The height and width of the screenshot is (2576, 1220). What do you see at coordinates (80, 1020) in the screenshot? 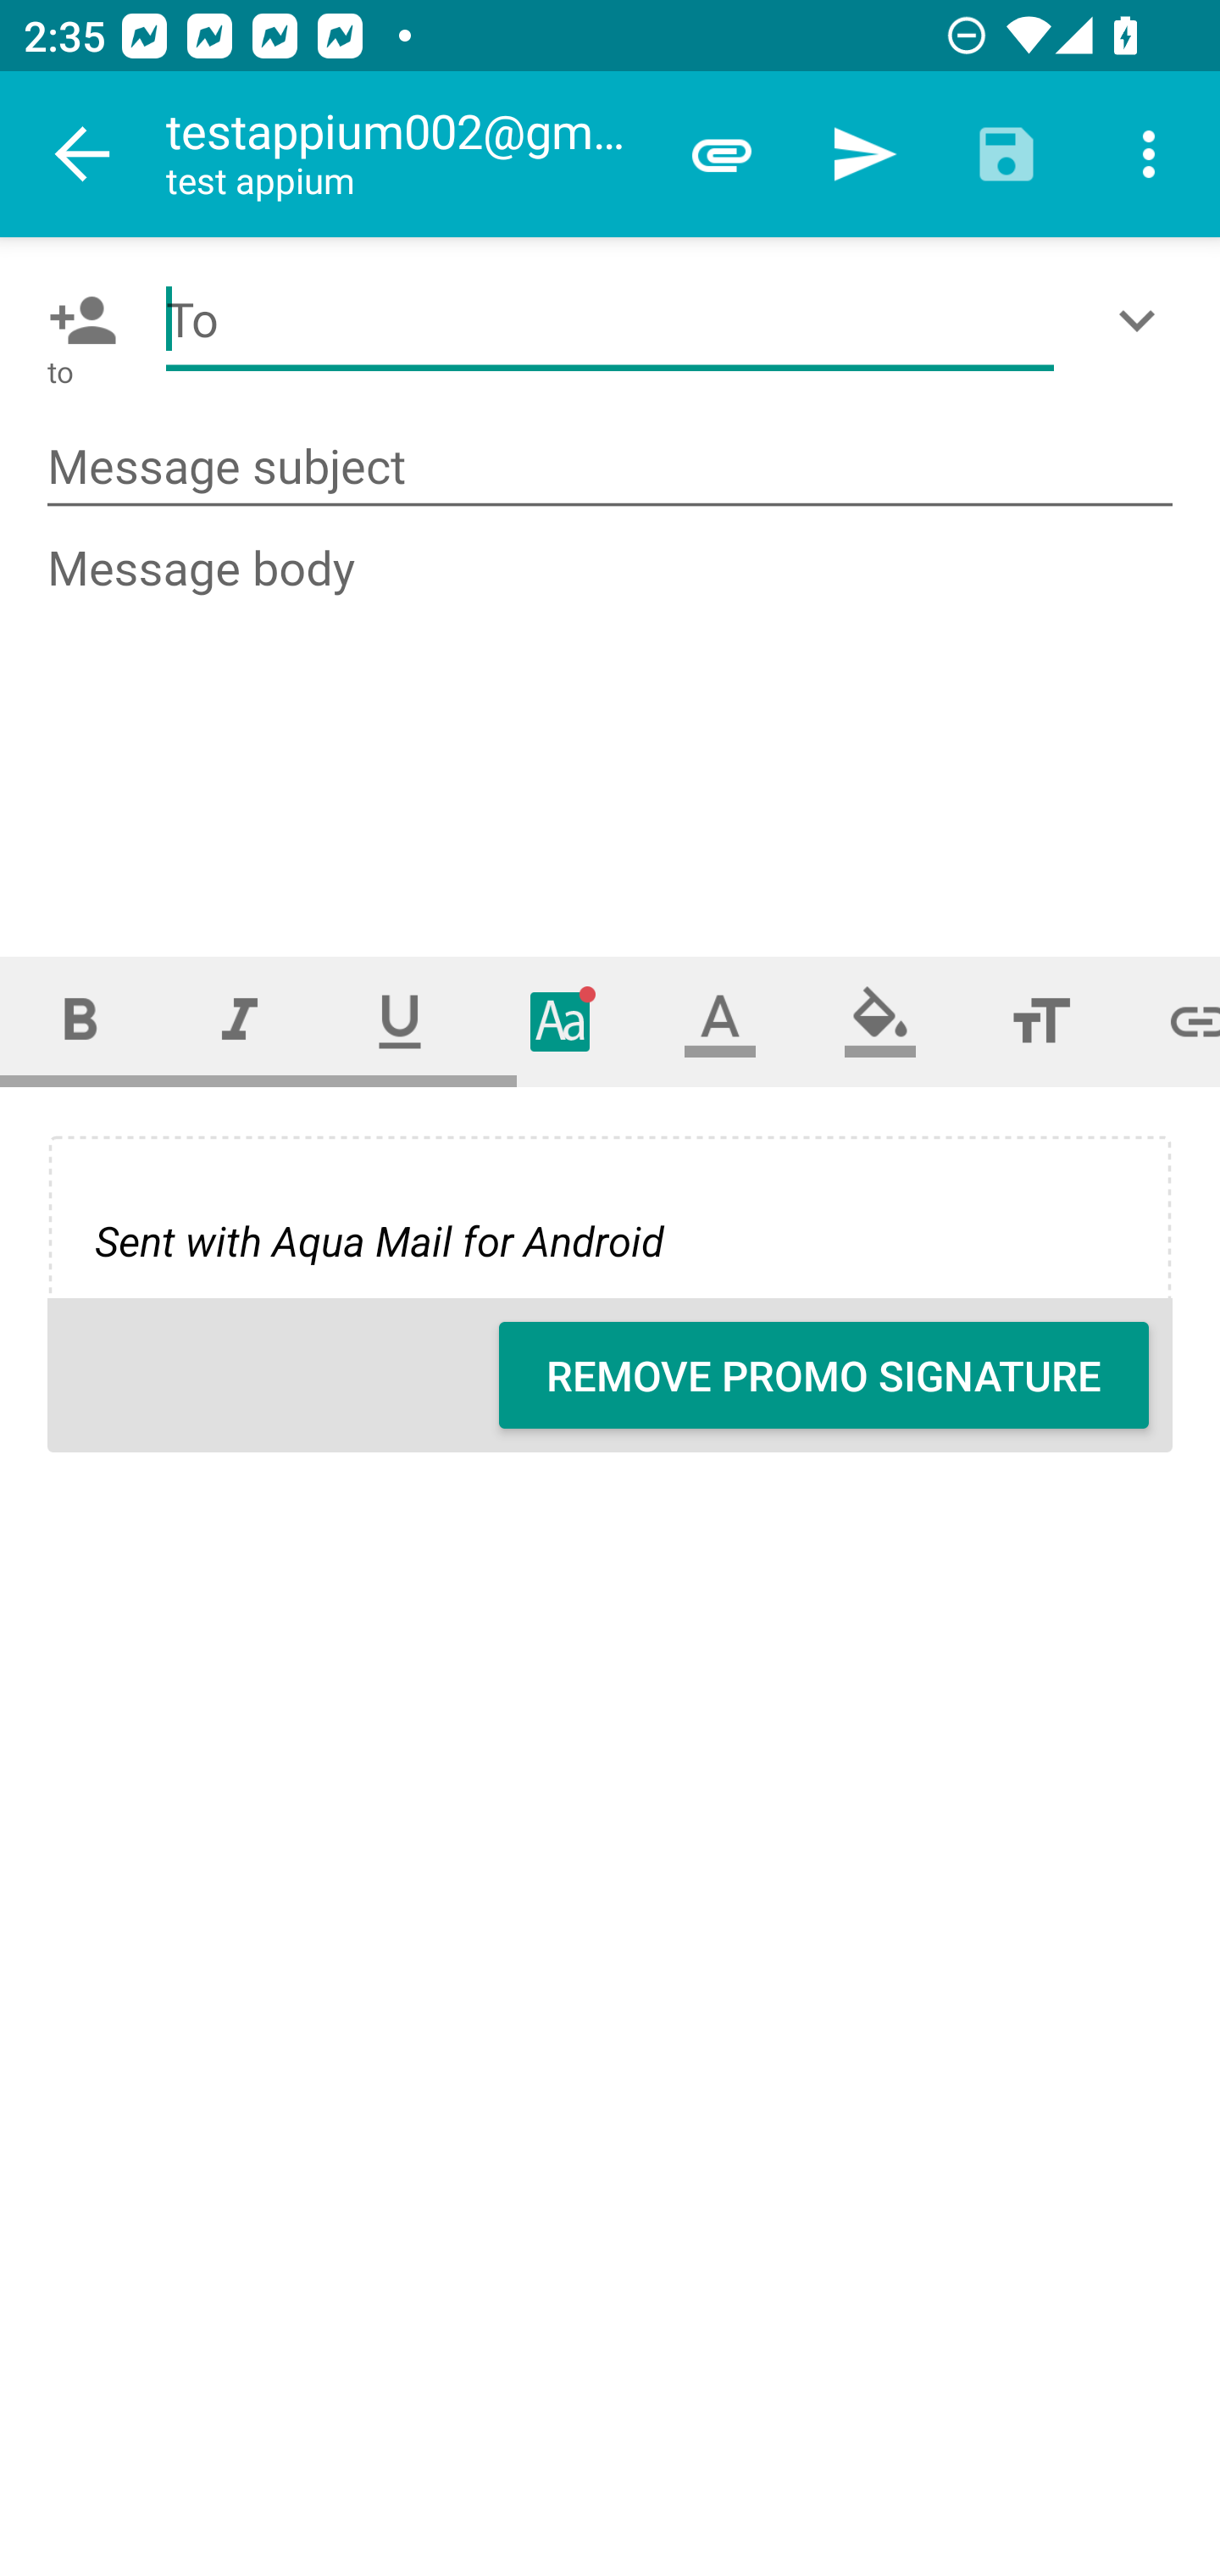
I see `Bold` at bounding box center [80, 1020].